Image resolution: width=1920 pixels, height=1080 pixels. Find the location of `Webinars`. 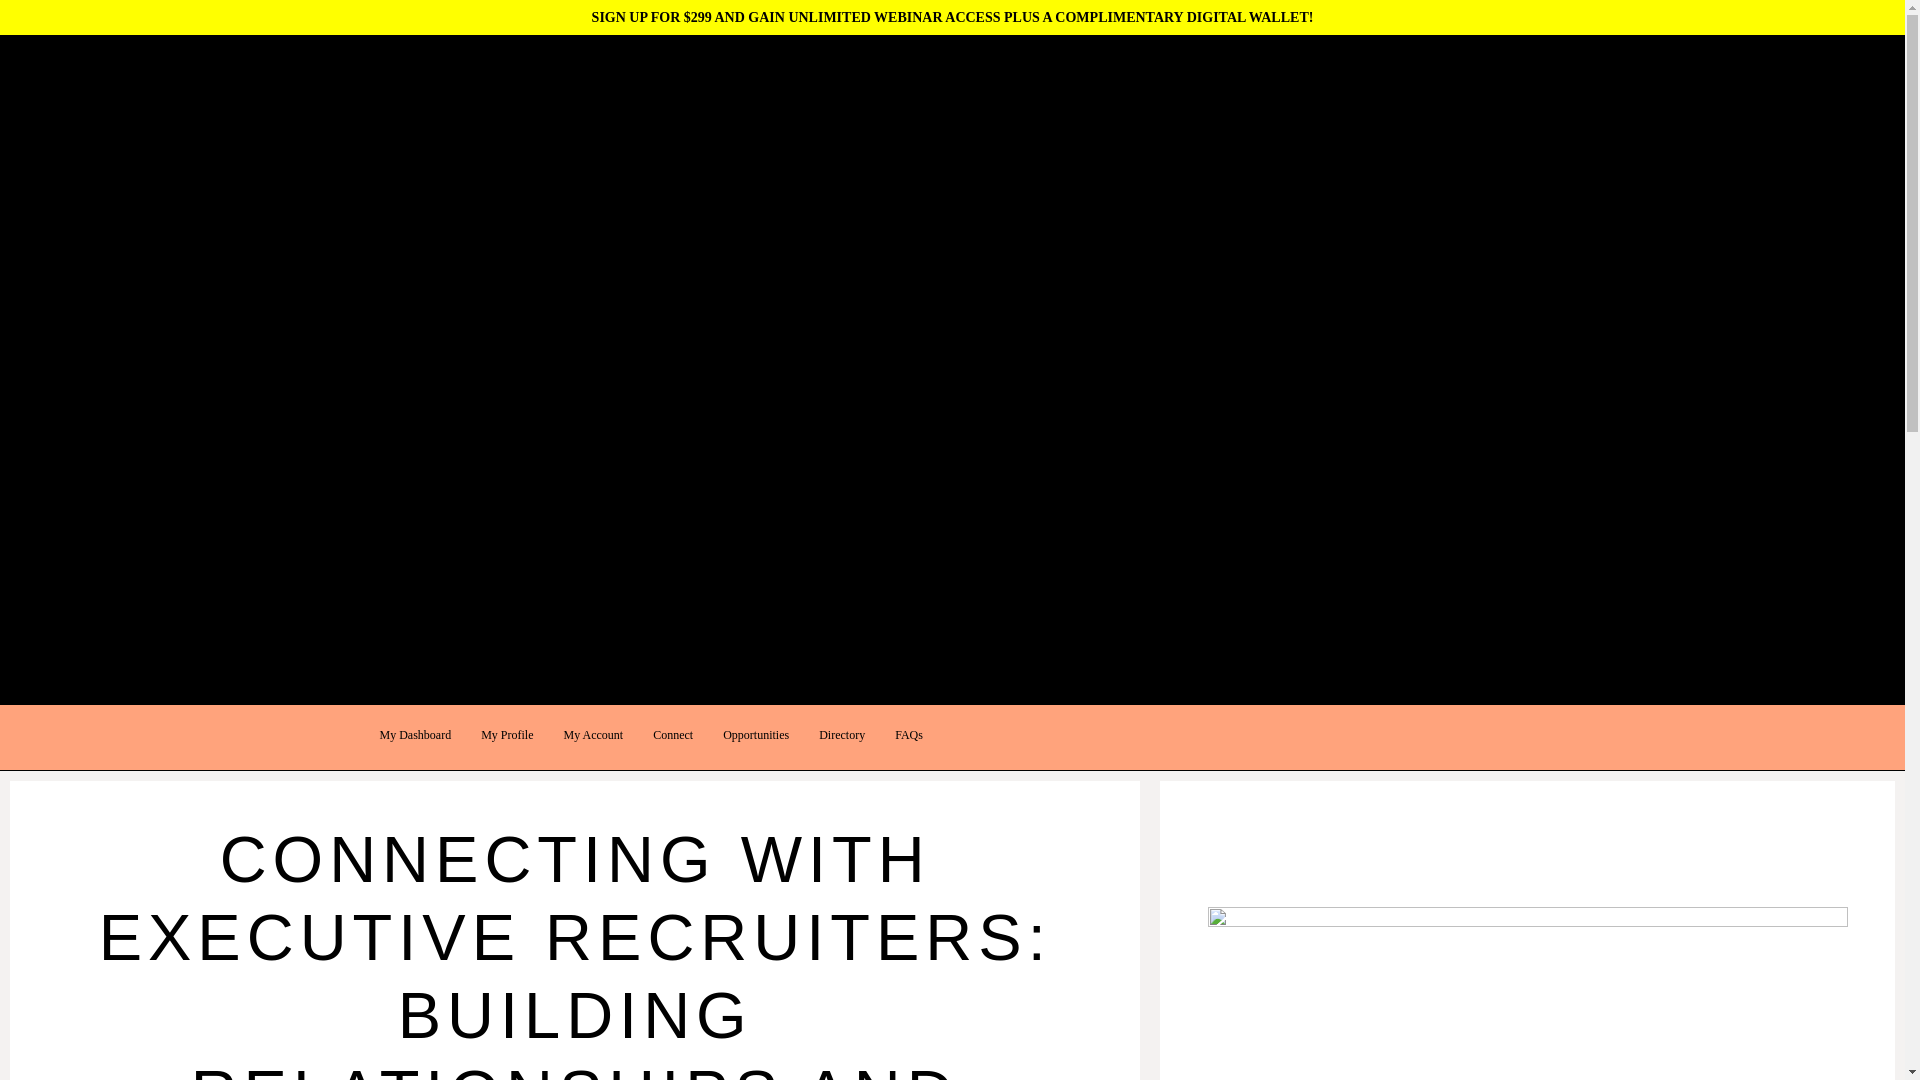

Webinars is located at coordinates (50, 472).